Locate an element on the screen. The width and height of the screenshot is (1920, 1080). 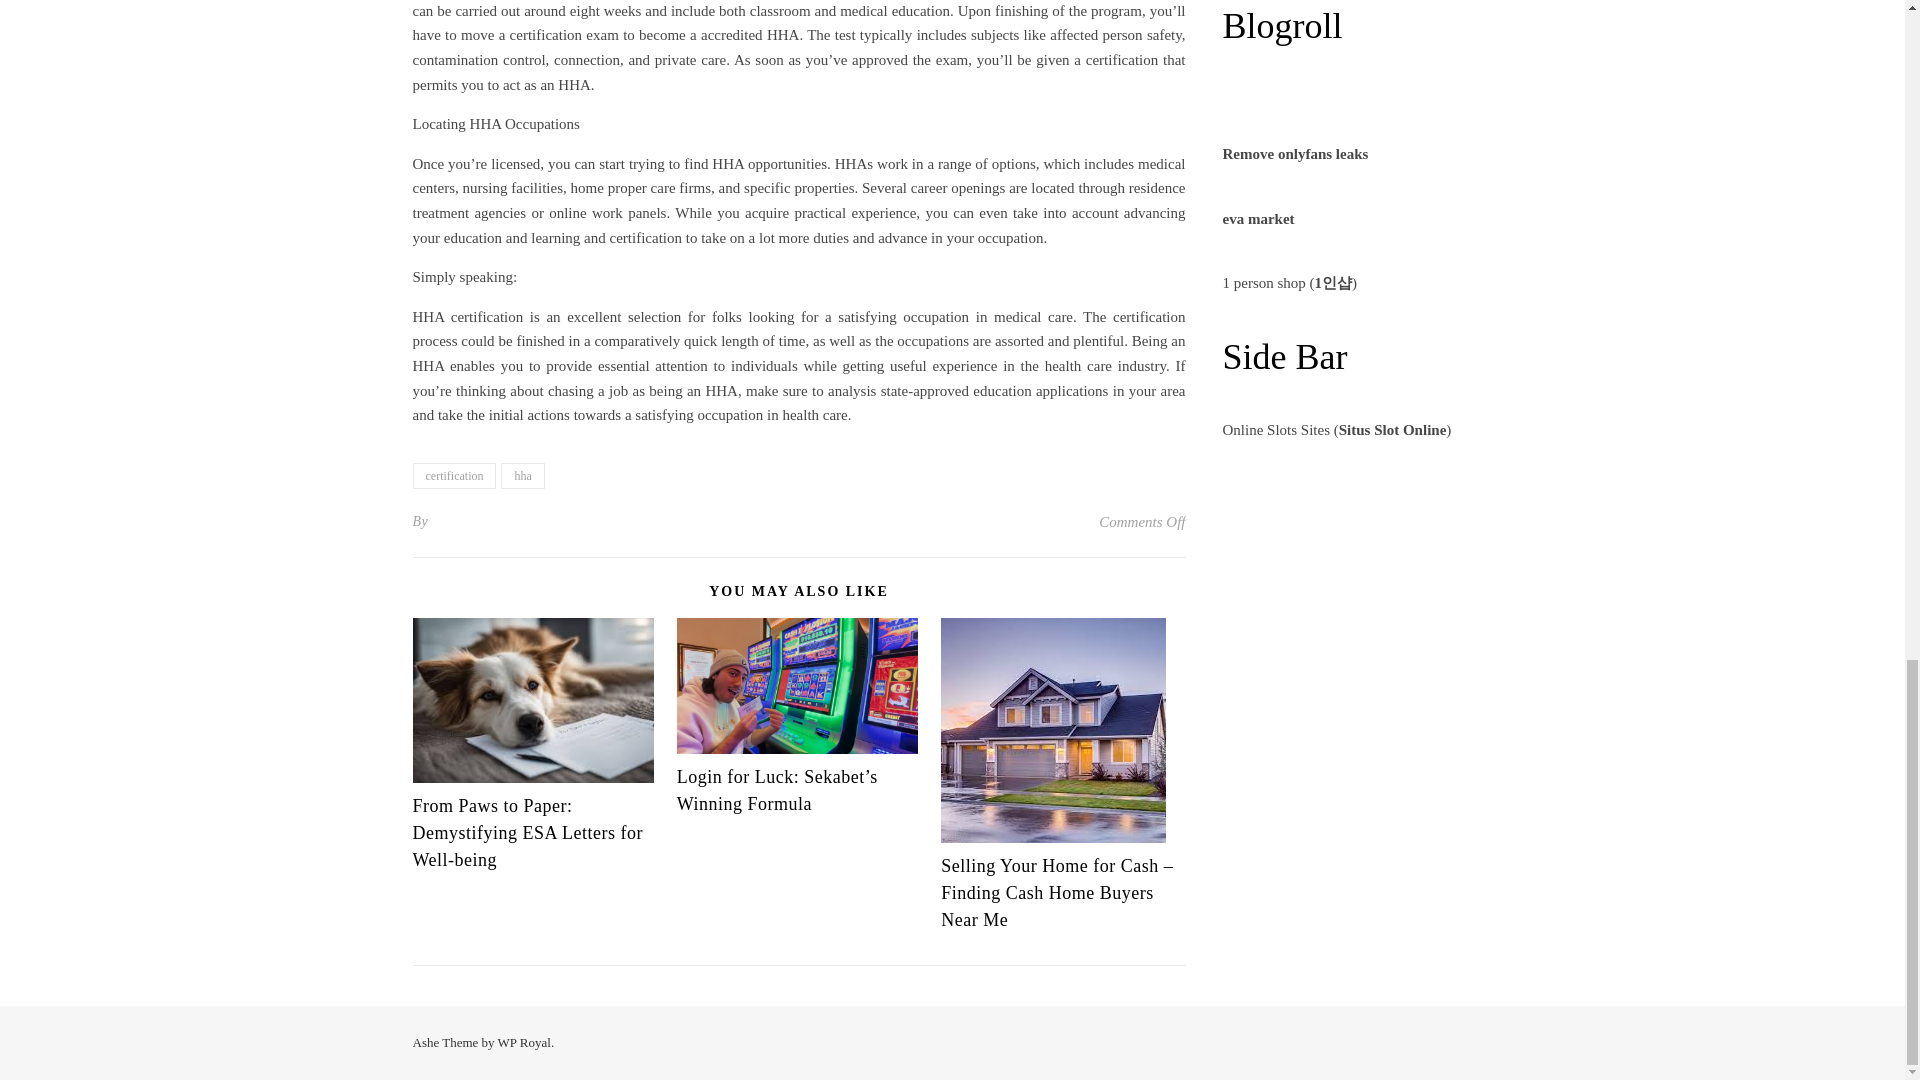
Remove onlyfans leaks is located at coordinates (1294, 154).